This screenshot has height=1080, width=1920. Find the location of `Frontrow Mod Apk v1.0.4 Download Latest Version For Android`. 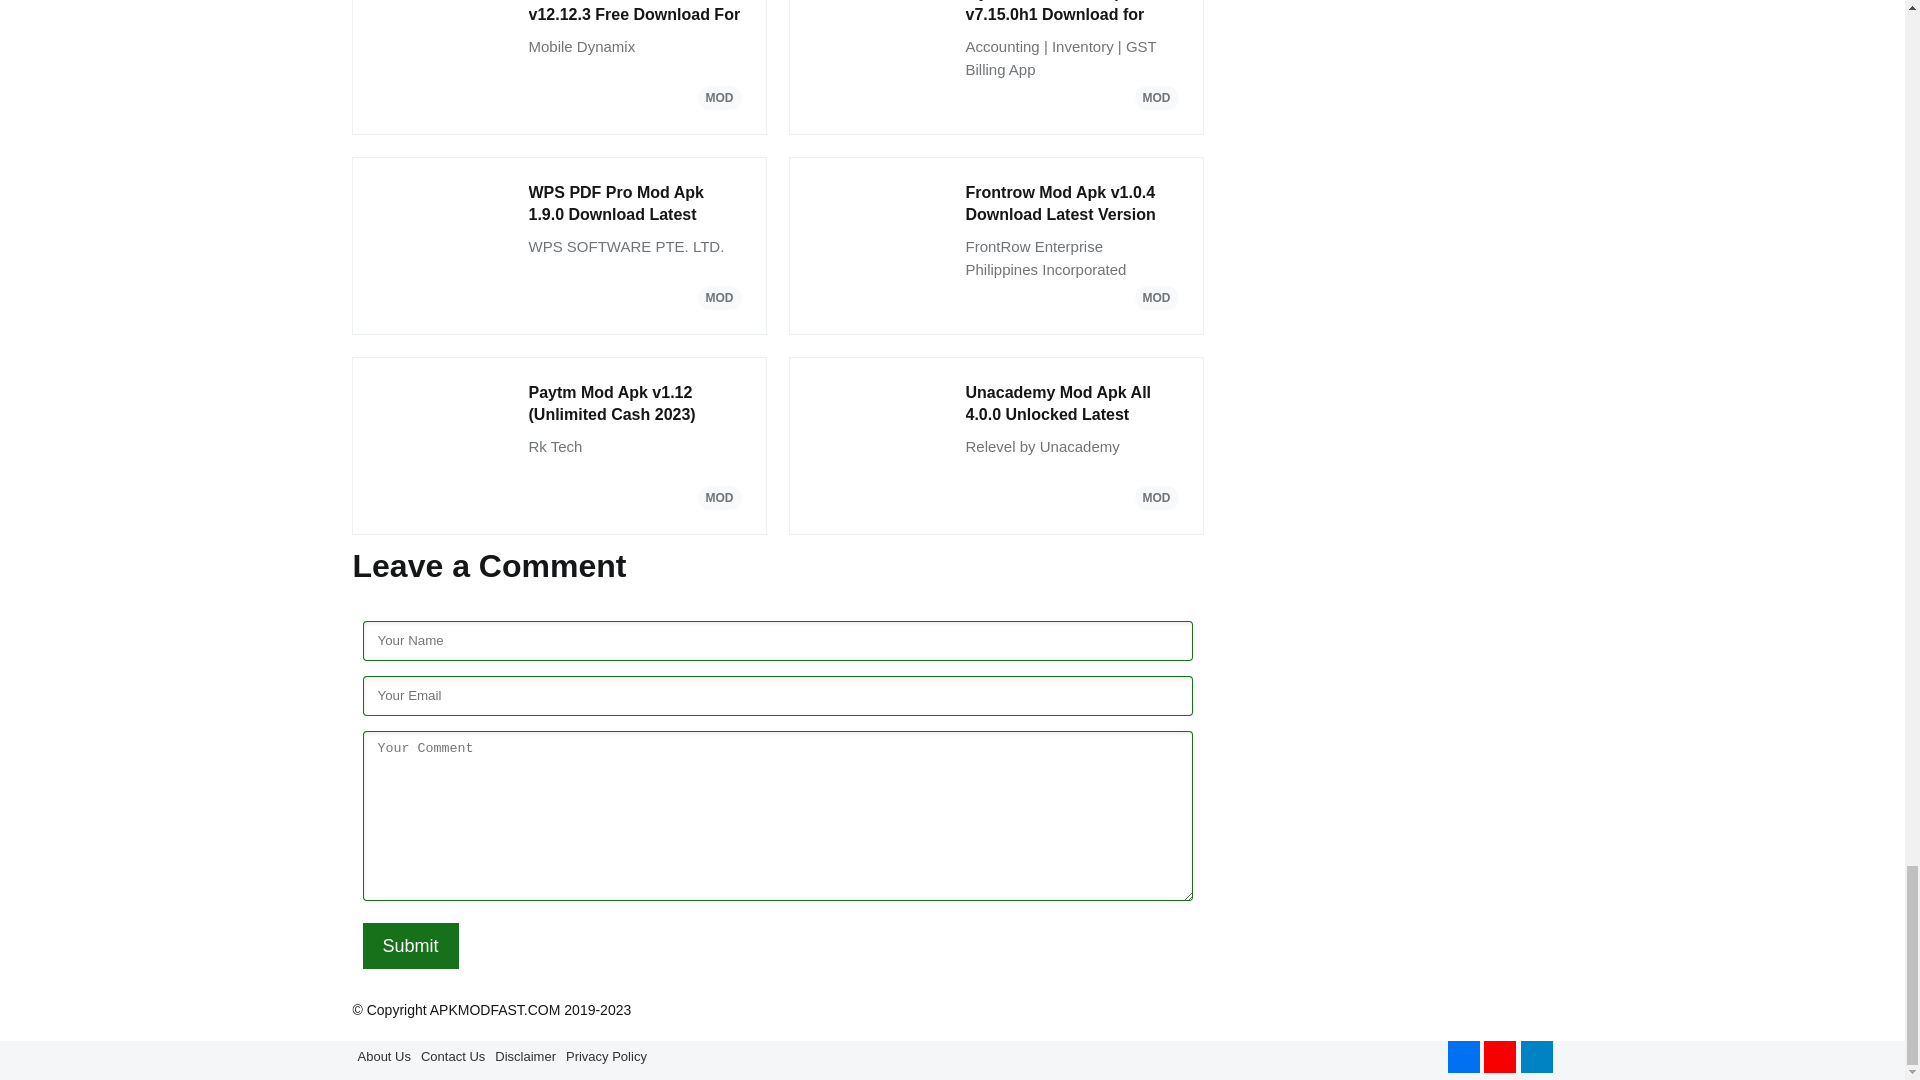

Frontrow Mod Apk v1.0.4 Download Latest Version For Android is located at coordinates (1072, 204).